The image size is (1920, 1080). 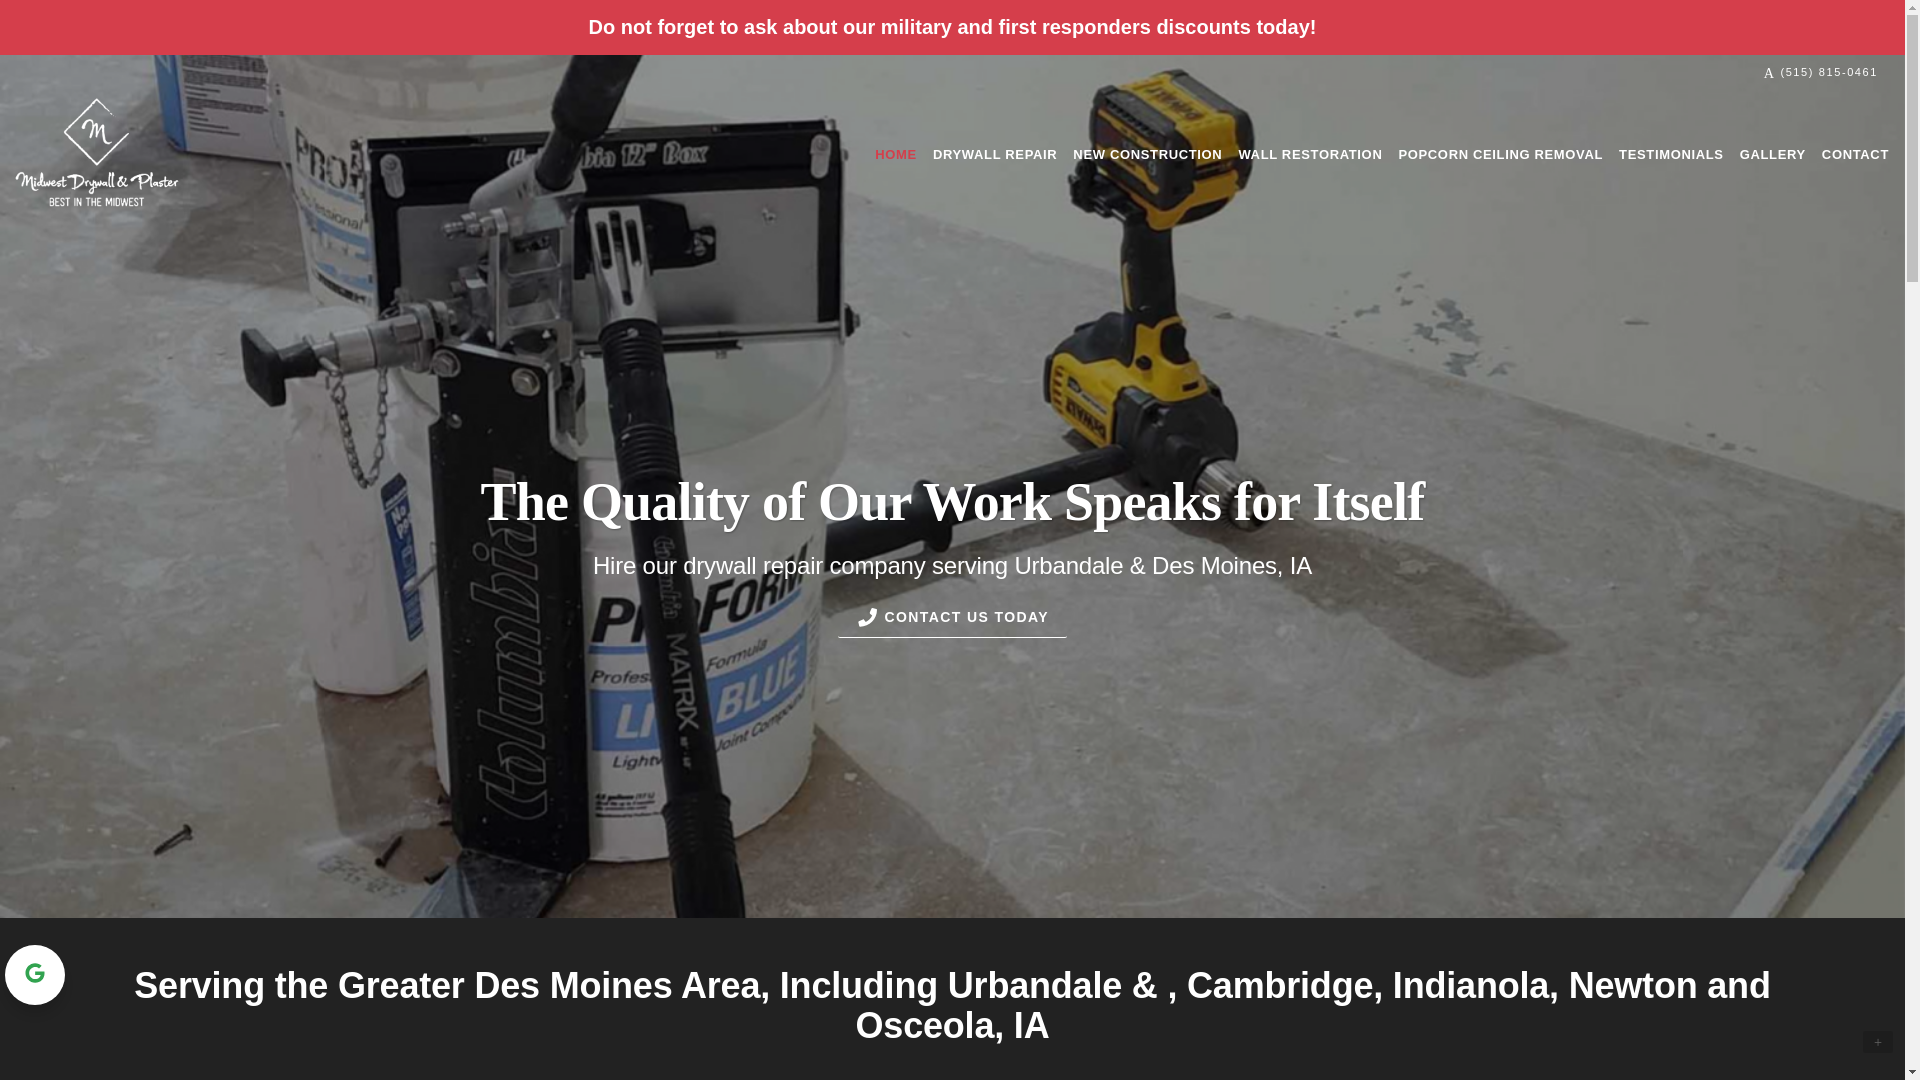 I want to click on NEW CONSTRUCTION, so click(x=1148, y=154).